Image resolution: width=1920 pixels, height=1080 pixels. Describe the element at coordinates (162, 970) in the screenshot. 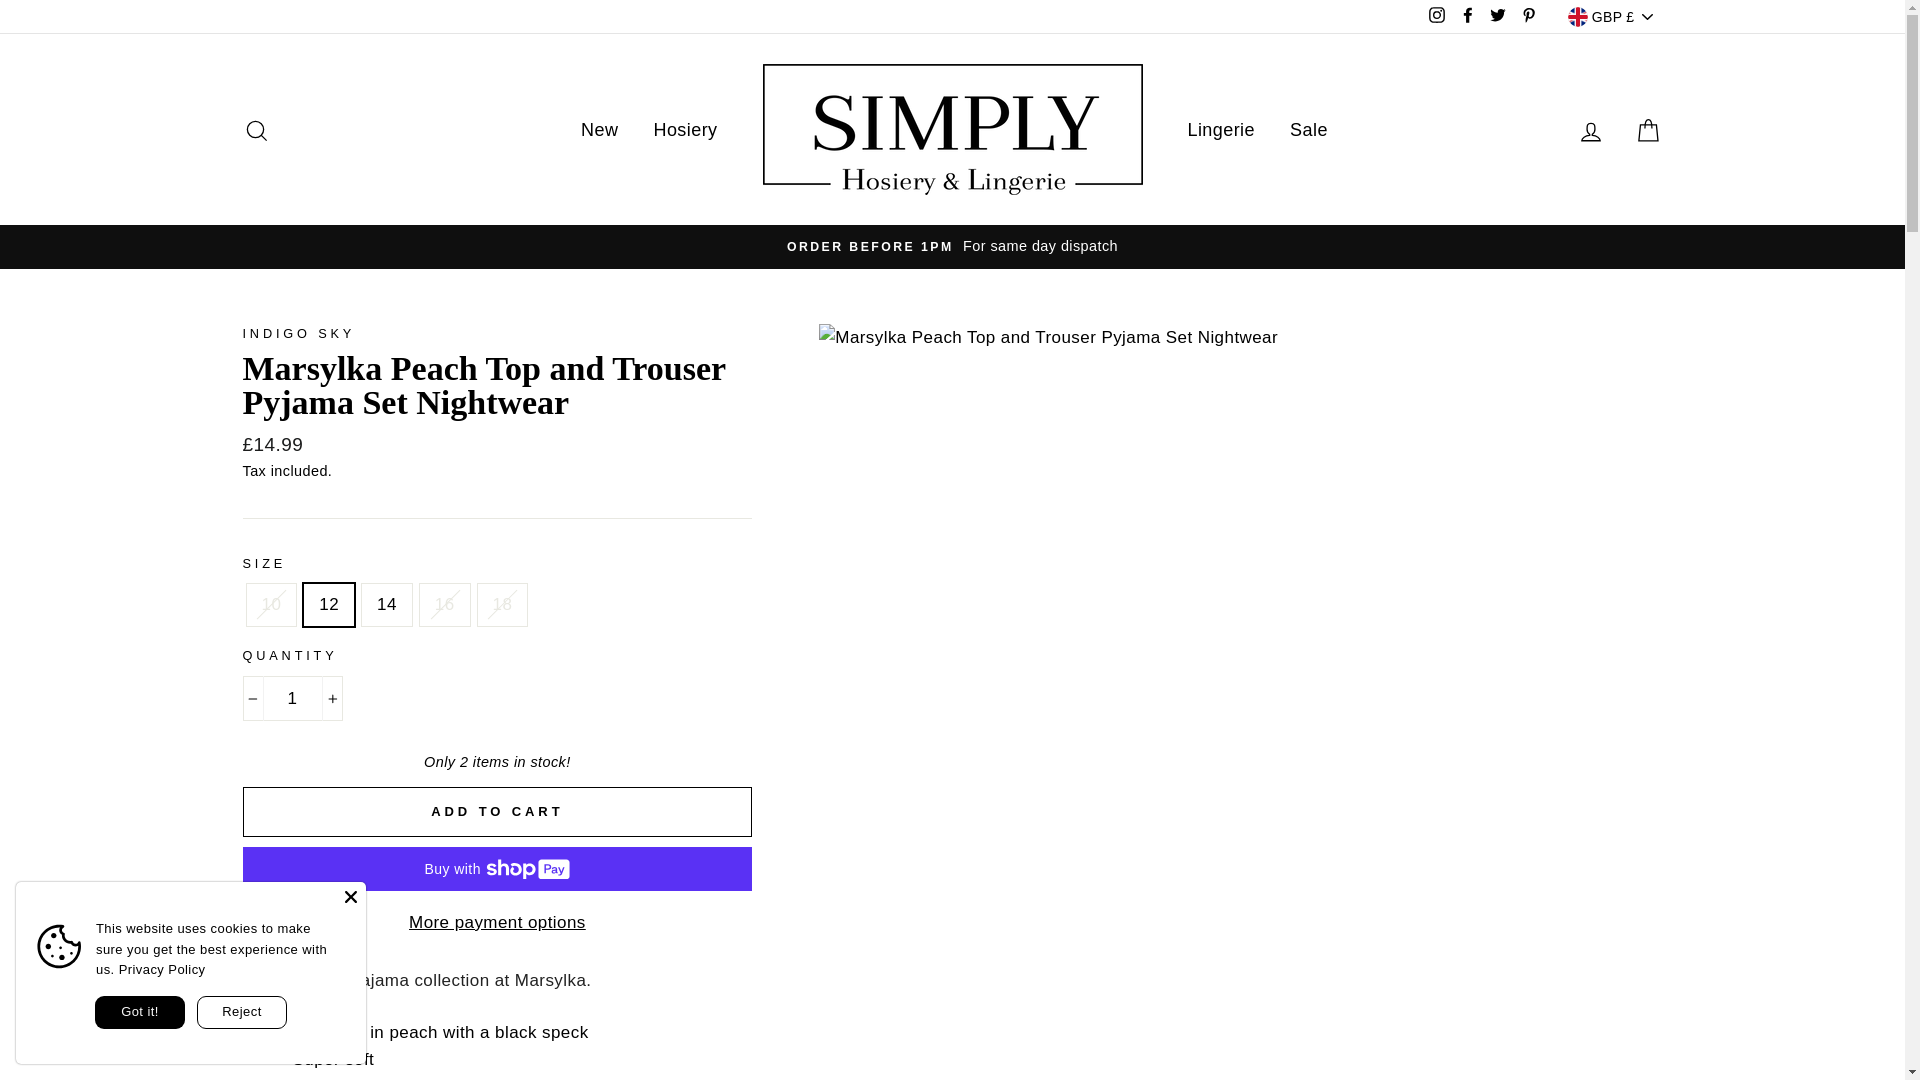

I see `Privacy Policy` at that location.